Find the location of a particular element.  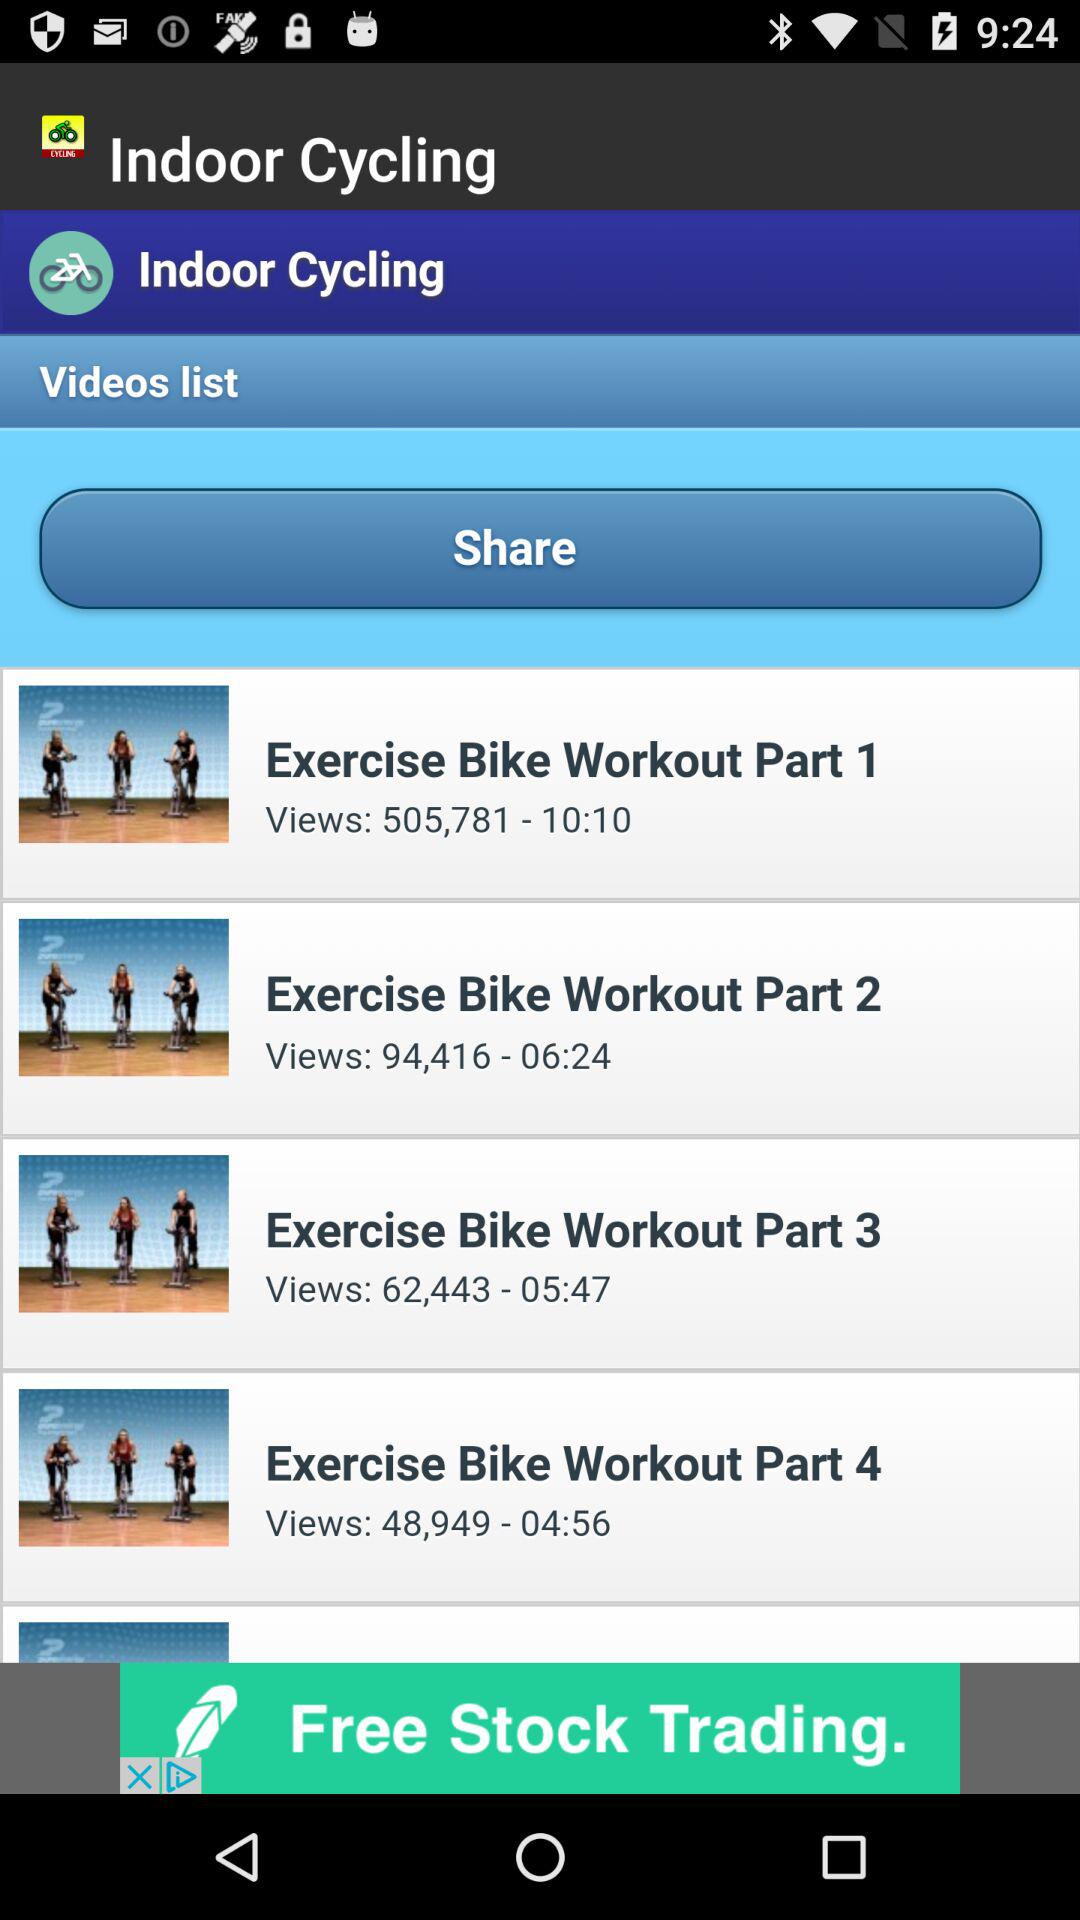

advertisement is located at coordinates (540, 1728).